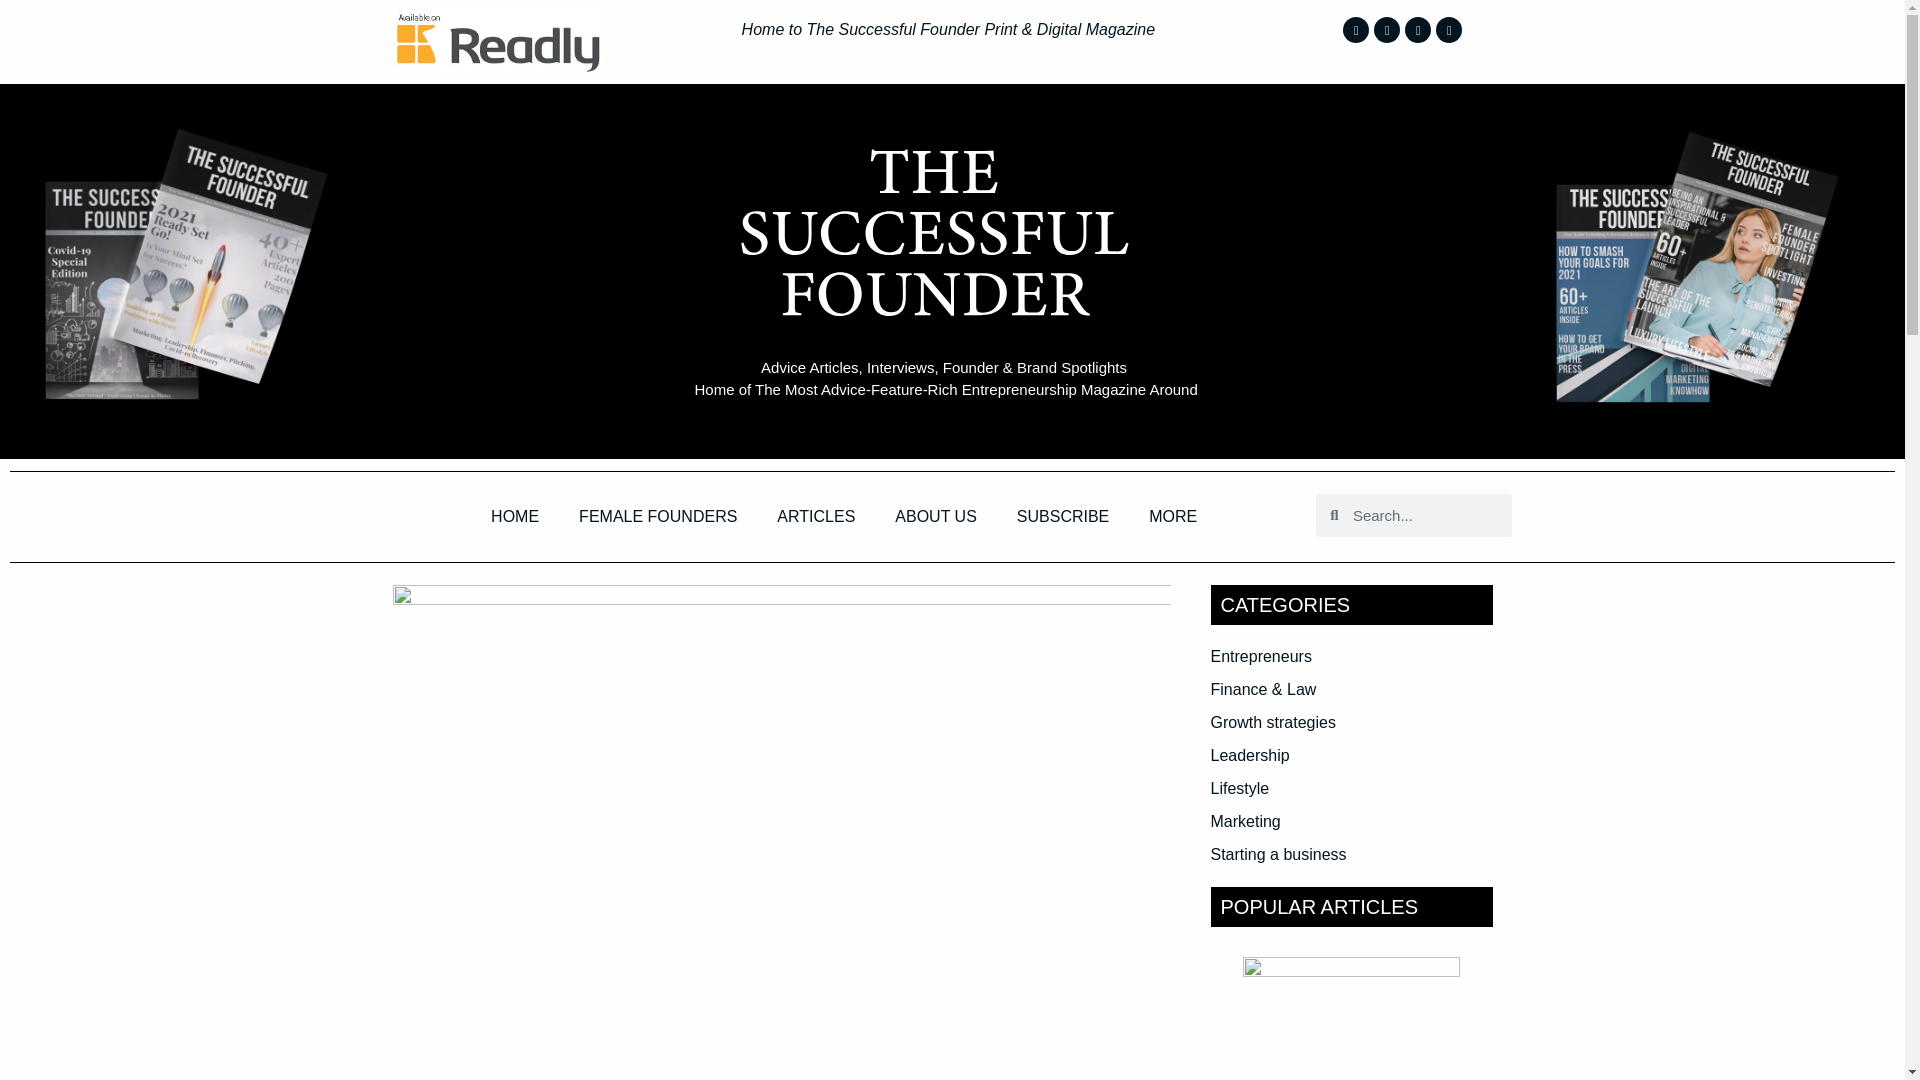 The height and width of the screenshot is (1080, 1920). I want to click on ABOUT US, so click(936, 516).